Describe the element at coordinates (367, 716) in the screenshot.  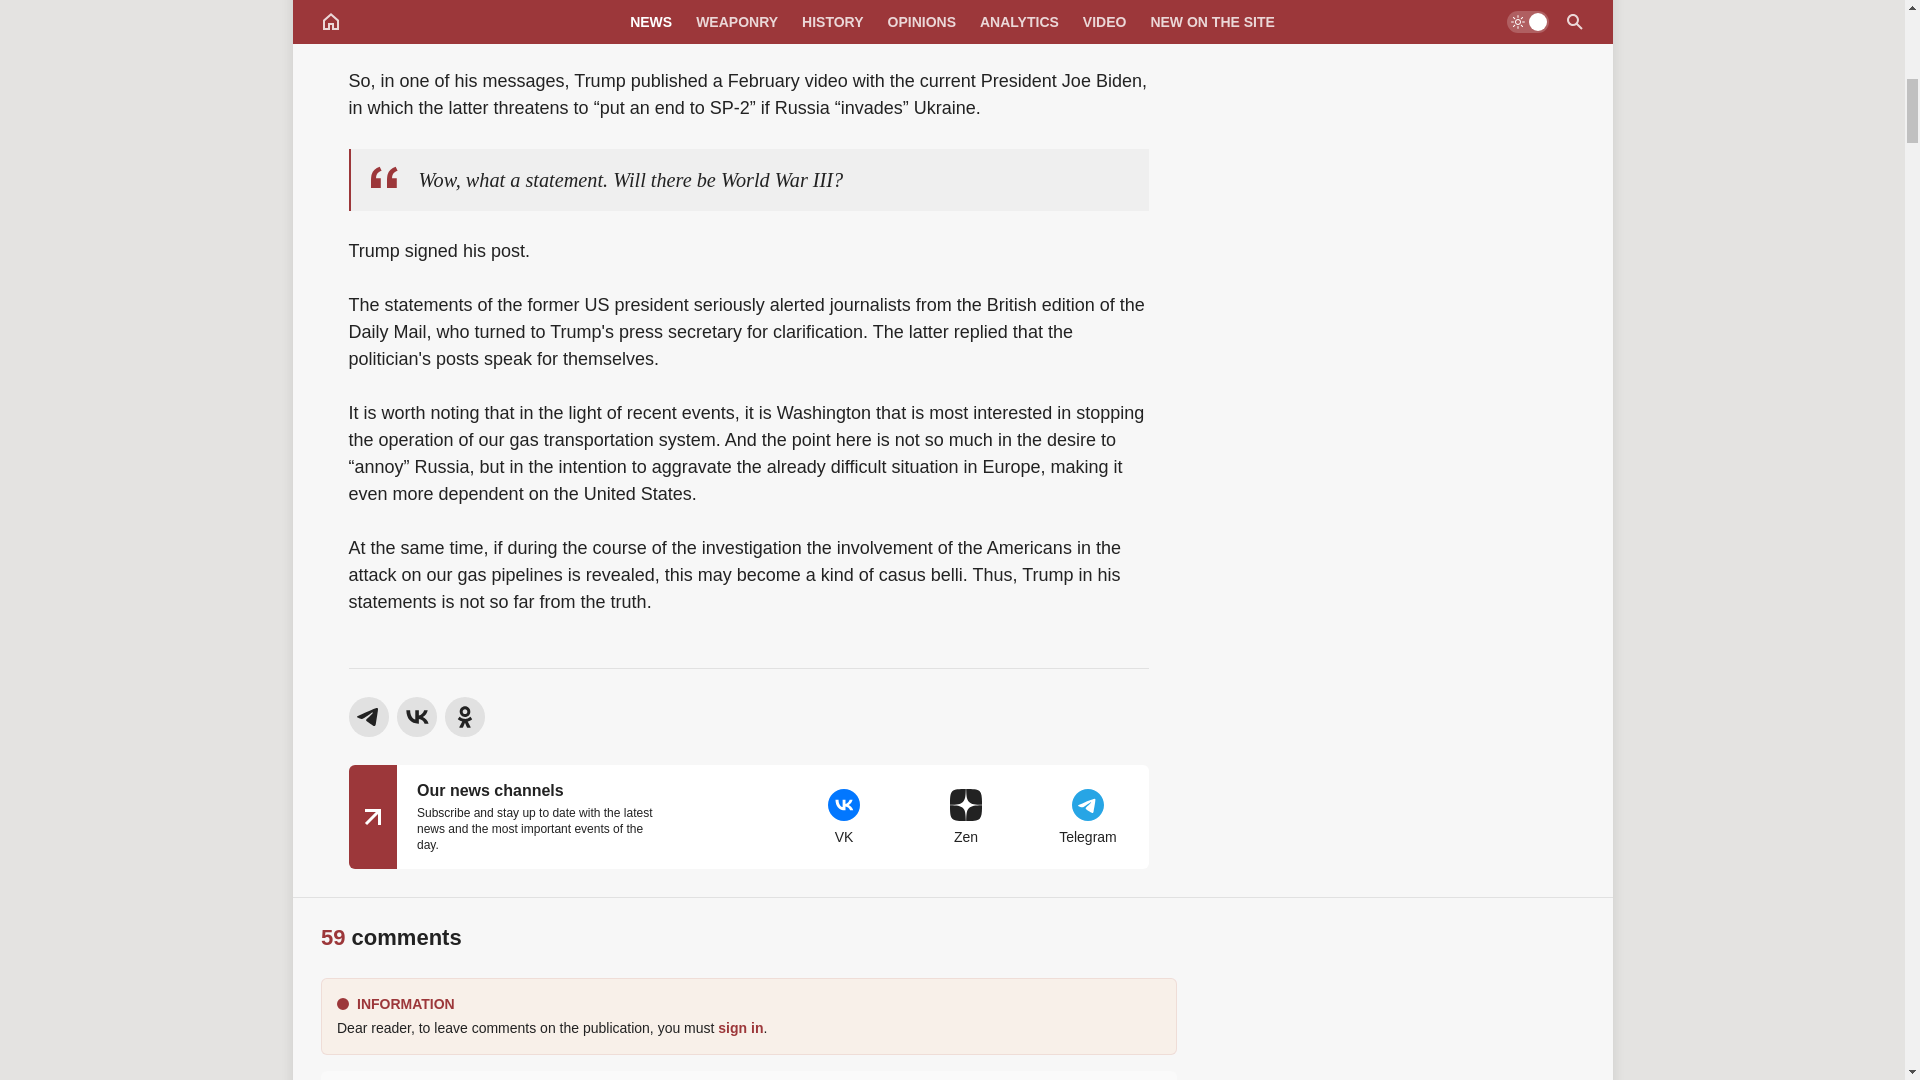
I see `Share on Telegram` at that location.